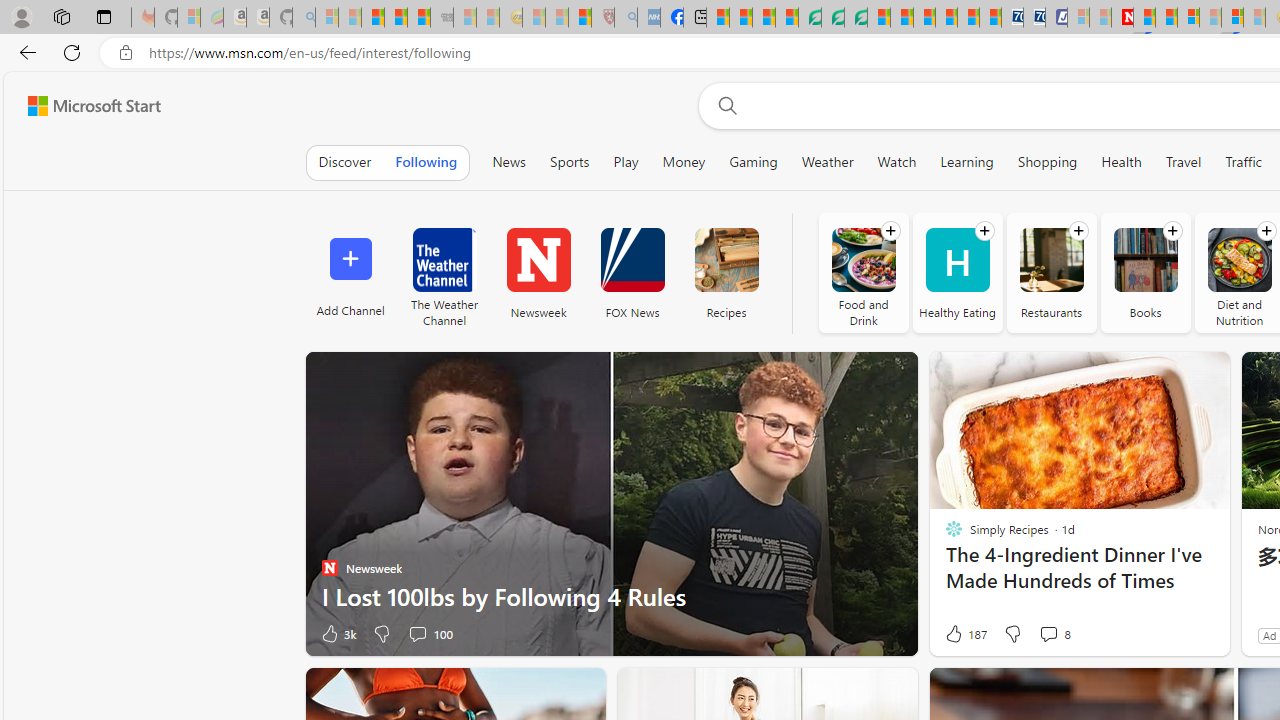 The width and height of the screenshot is (1280, 720). What do you see at coordinates (752, 162) in the screenshot?
I see `Gaming` at bounding box center [752, 162].